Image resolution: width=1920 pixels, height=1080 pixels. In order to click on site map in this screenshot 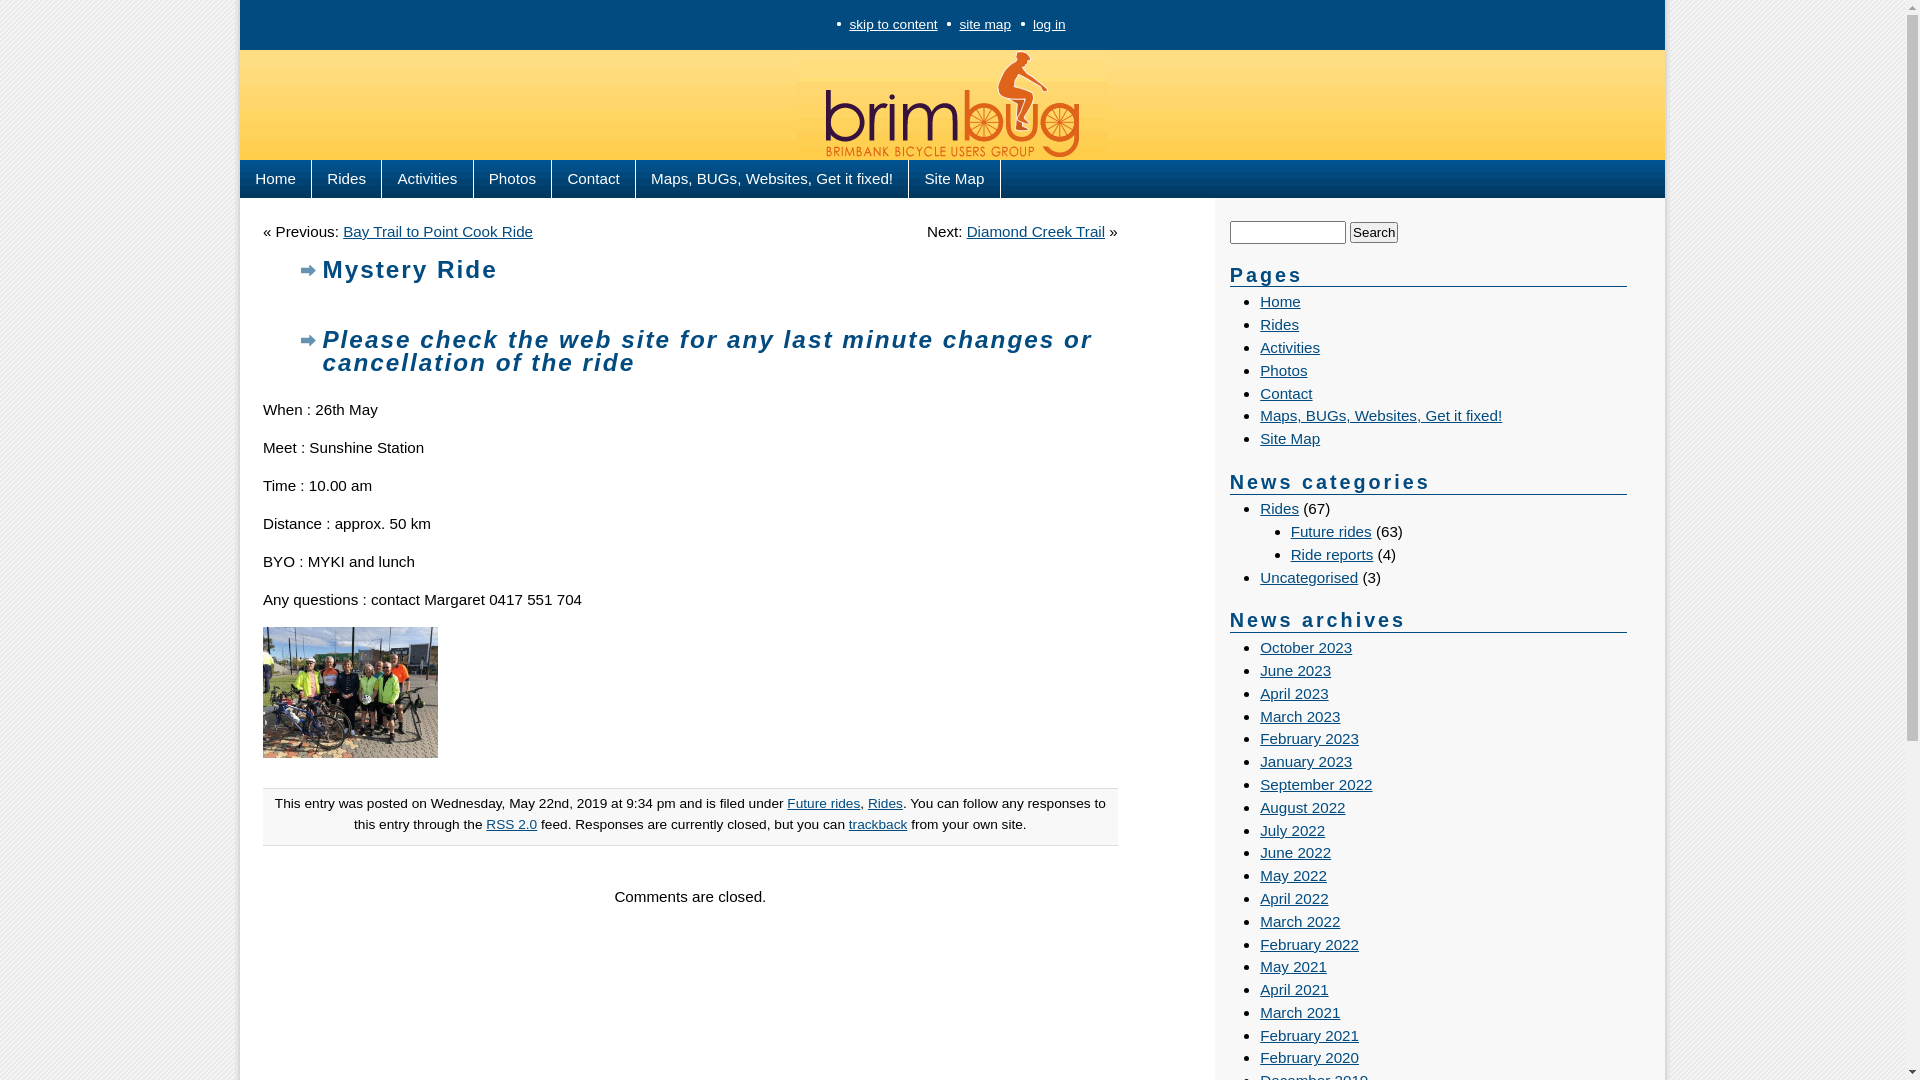, I will do `click(985, 24)`.